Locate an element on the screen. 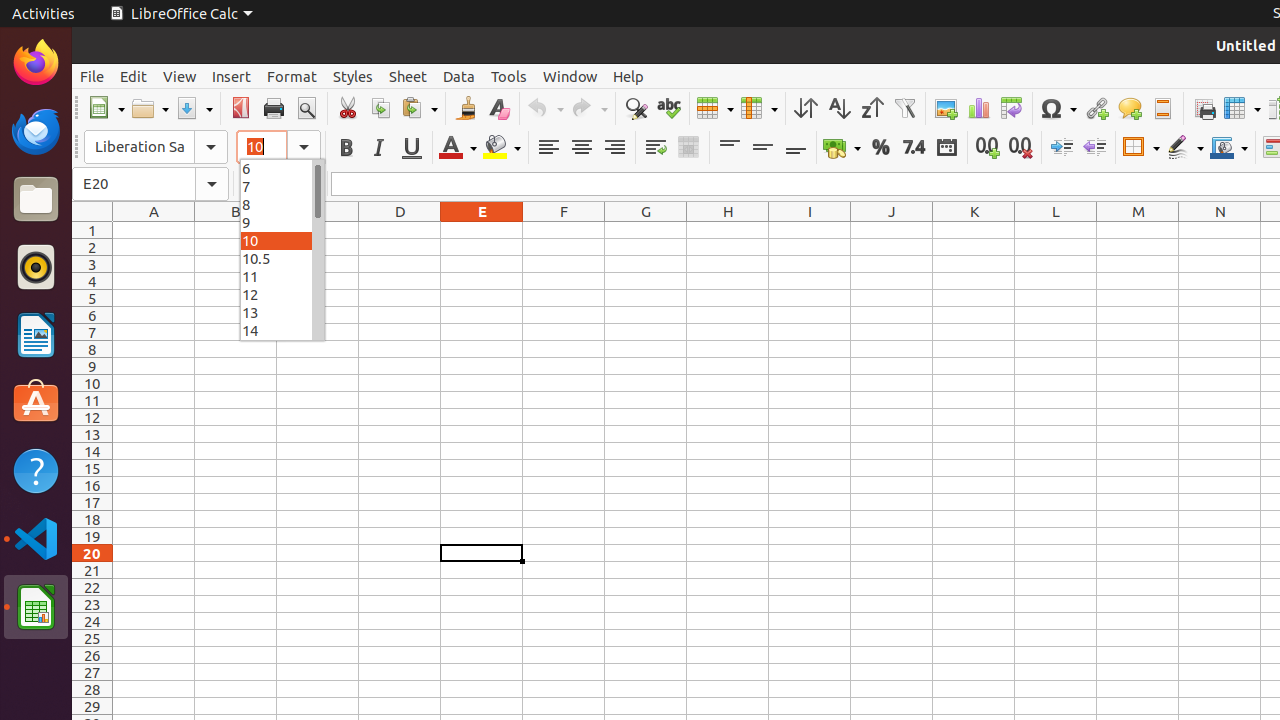 This screenshot has height=720, width=1280. Font Name is located at coordinates (156, 147).